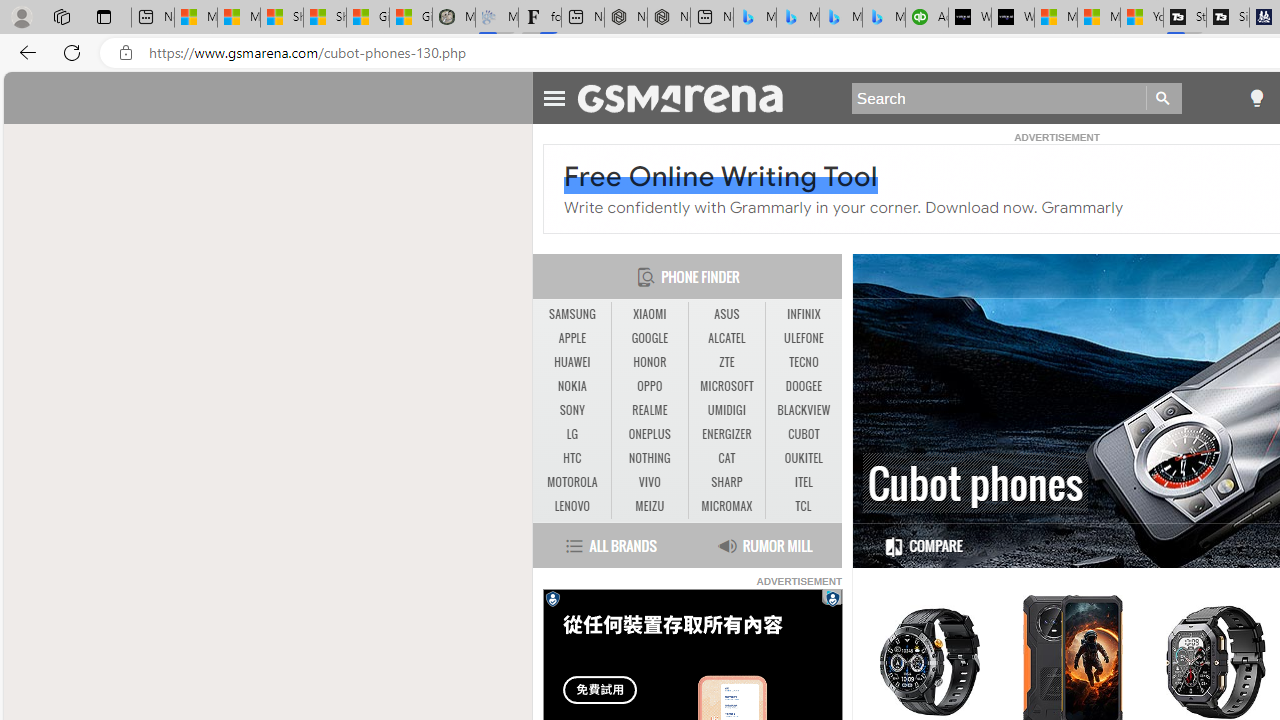 This screenshot has width=1280, height=720. I want to click on Nordace - #1 Japanese Best-Seller - Siena Smart Backpack, so click(668, 18).